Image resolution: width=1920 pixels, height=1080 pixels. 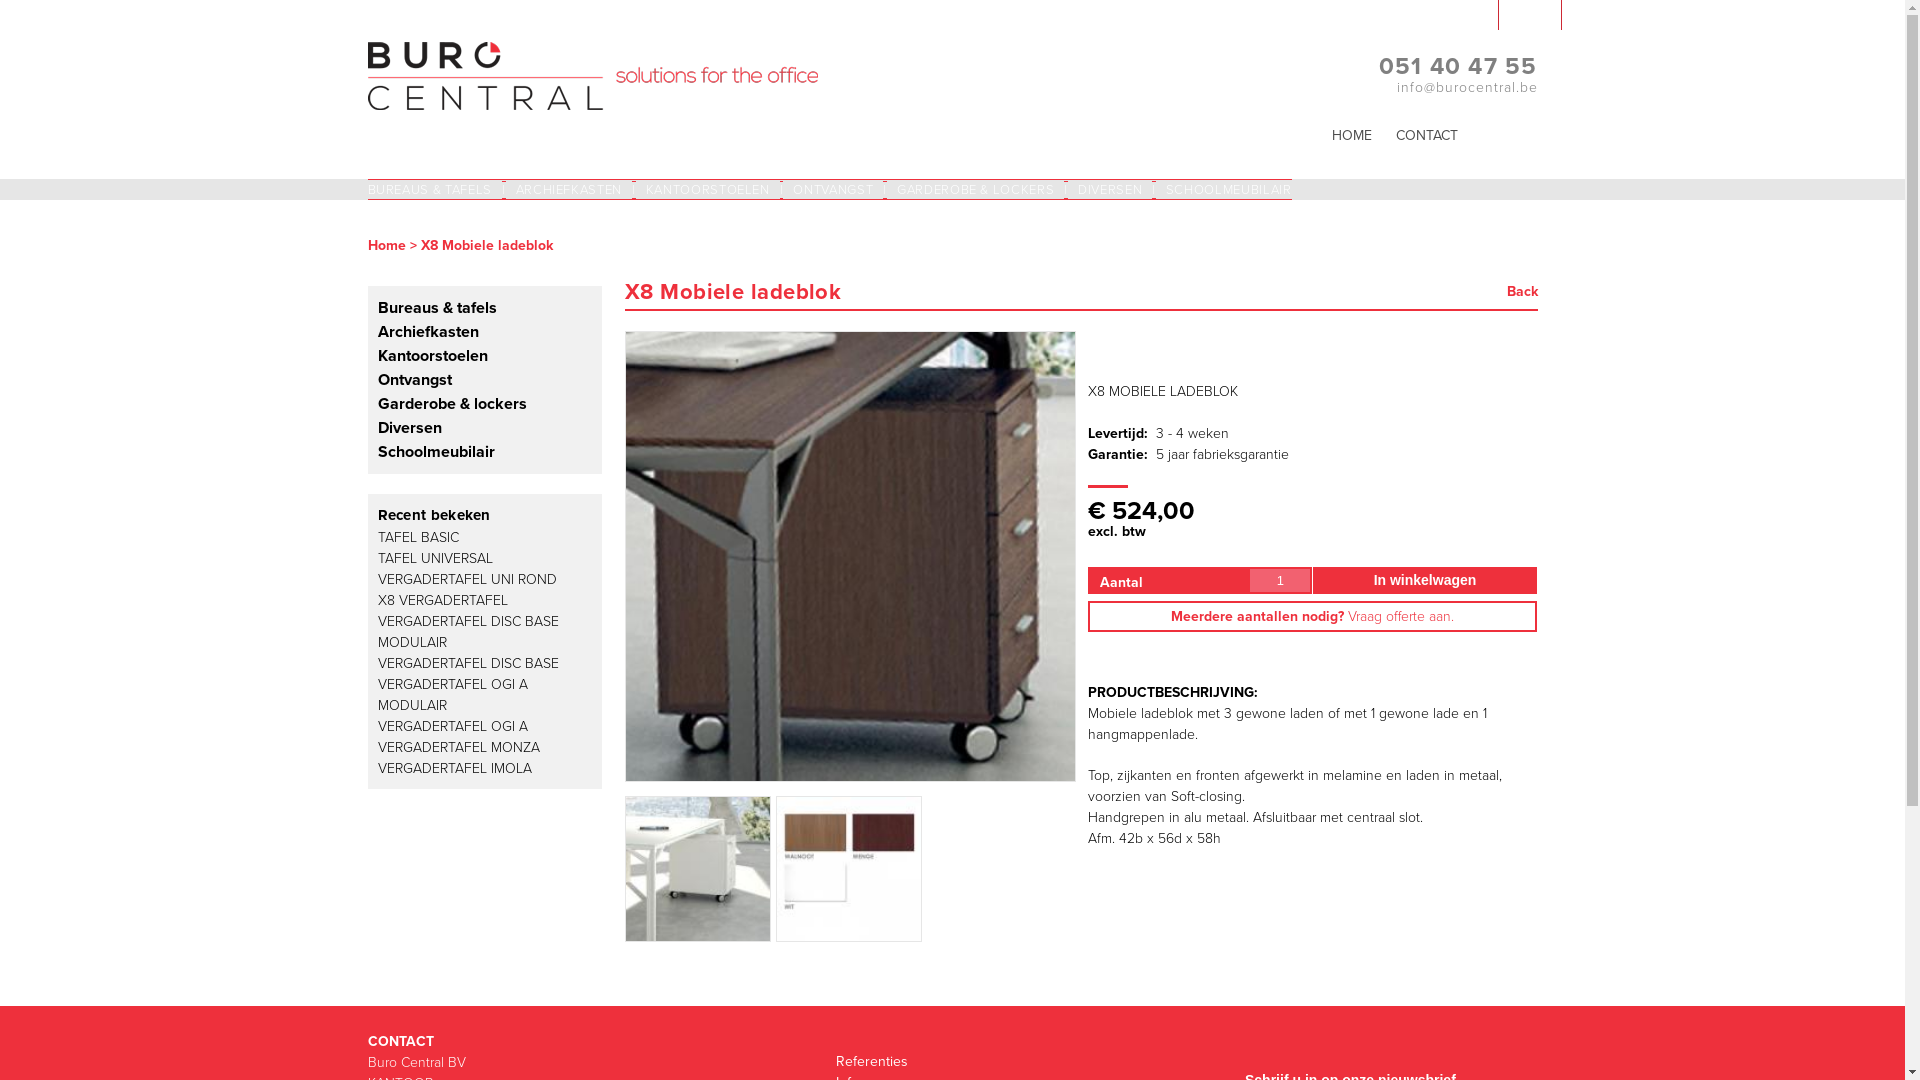 What do you see at coordinates (387, 246) in the screenshot?
I see `Home` at bounding box center [387, 246].